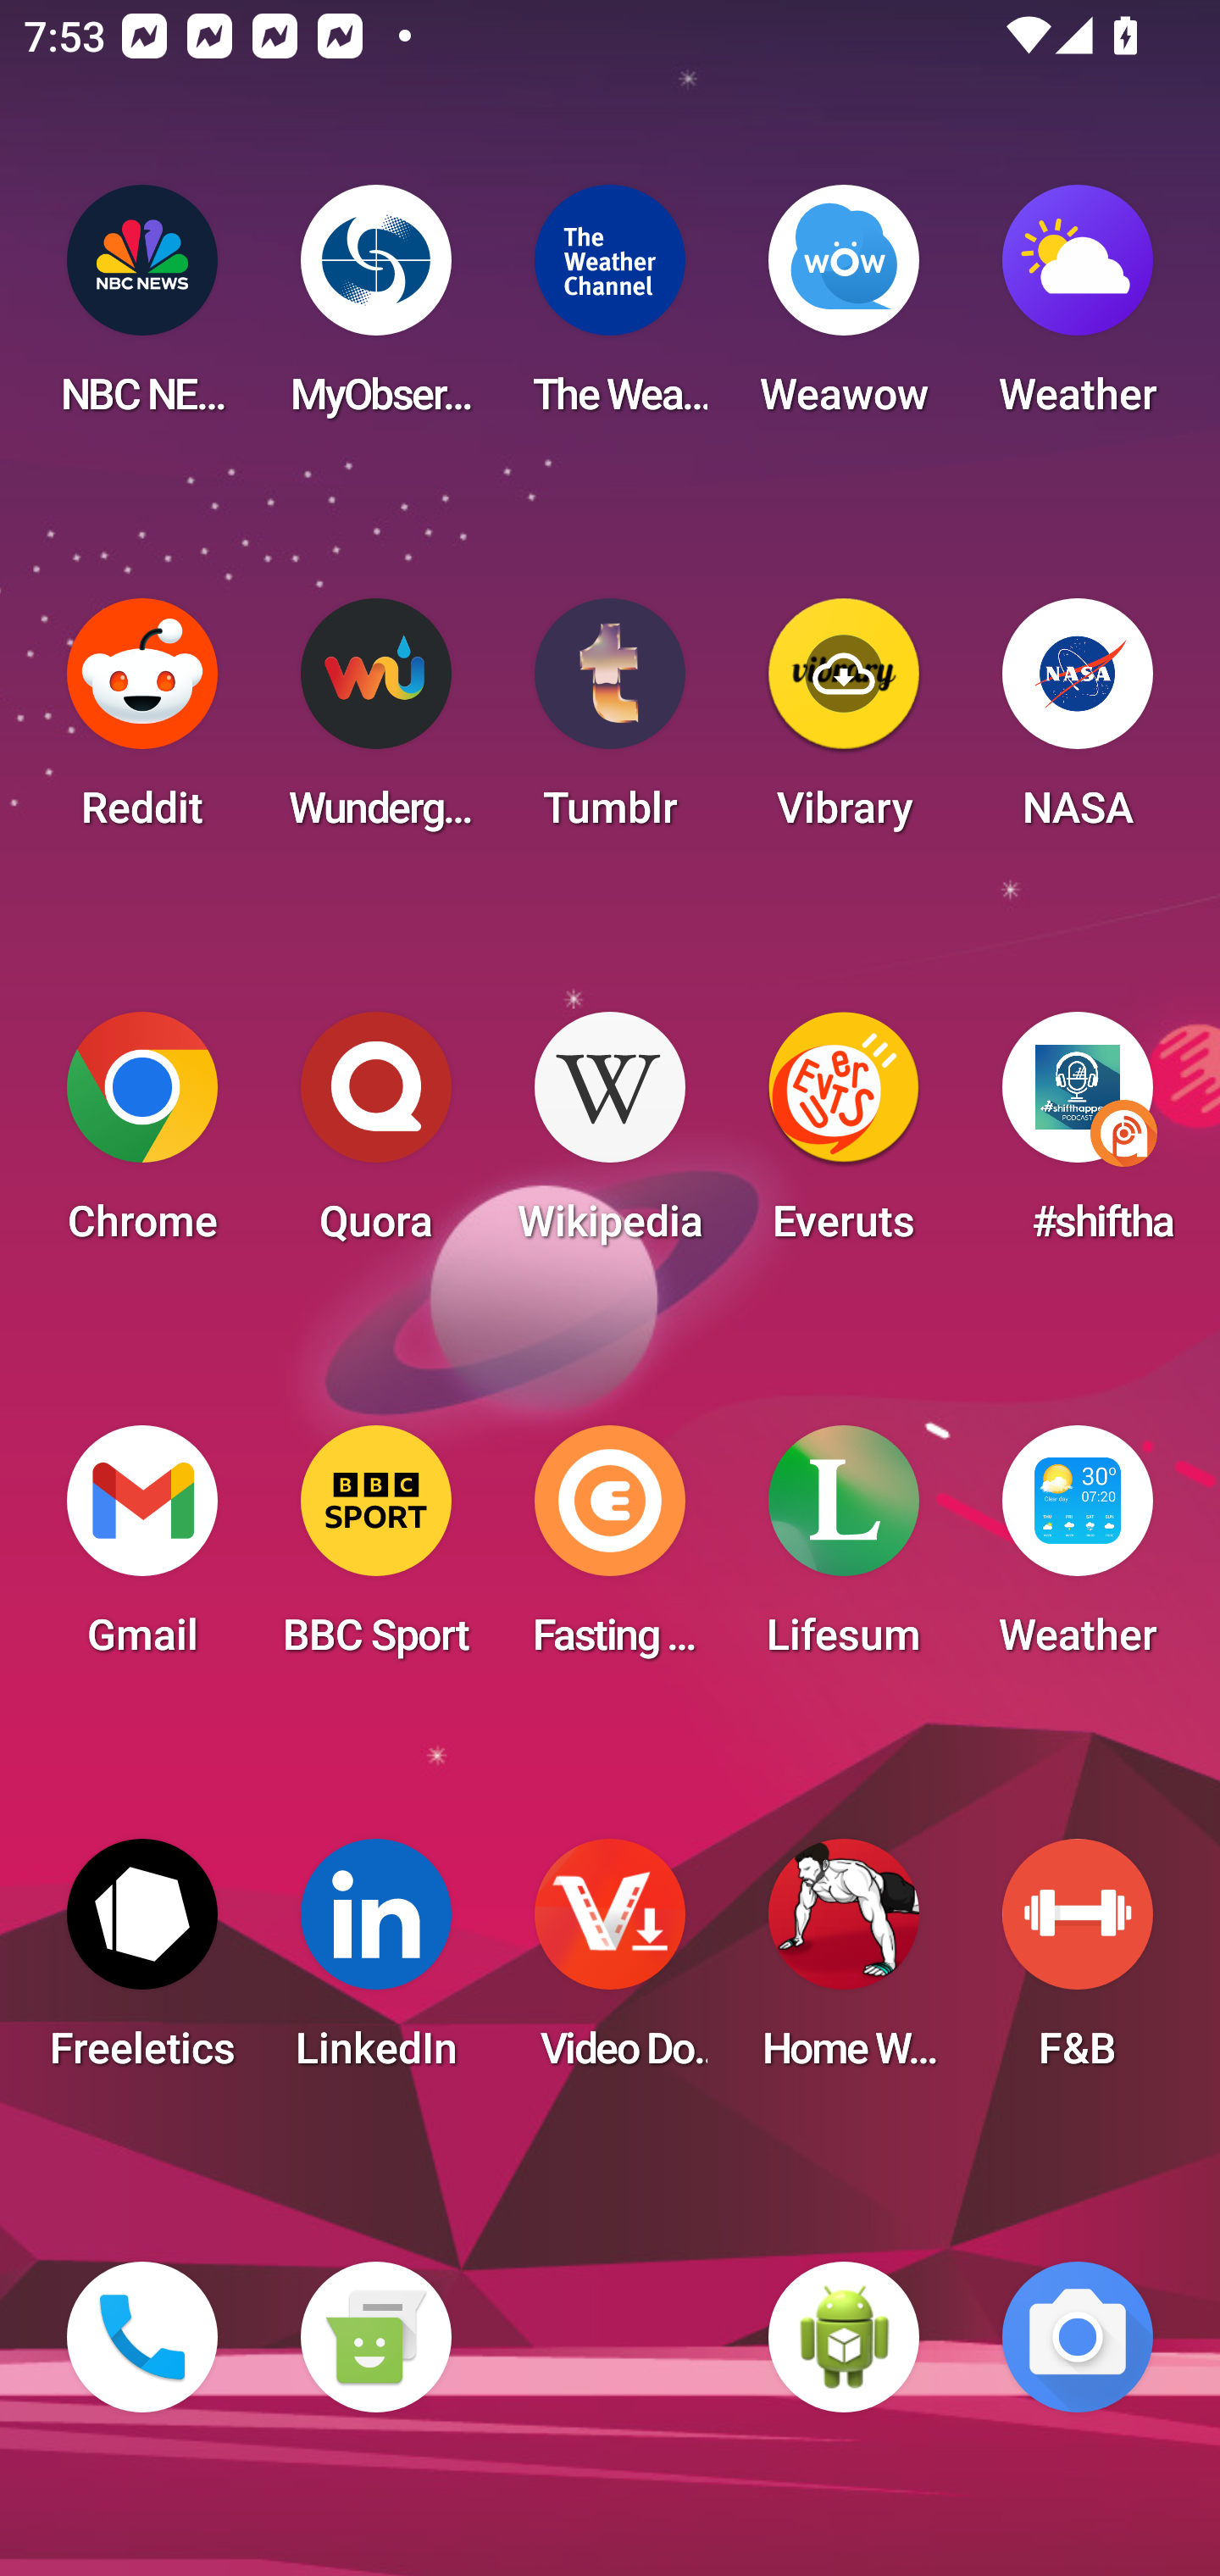  What do you see at coordinates (142, 724) in the screenshot?
I see `Reddit` at bounding box center [142, 724].